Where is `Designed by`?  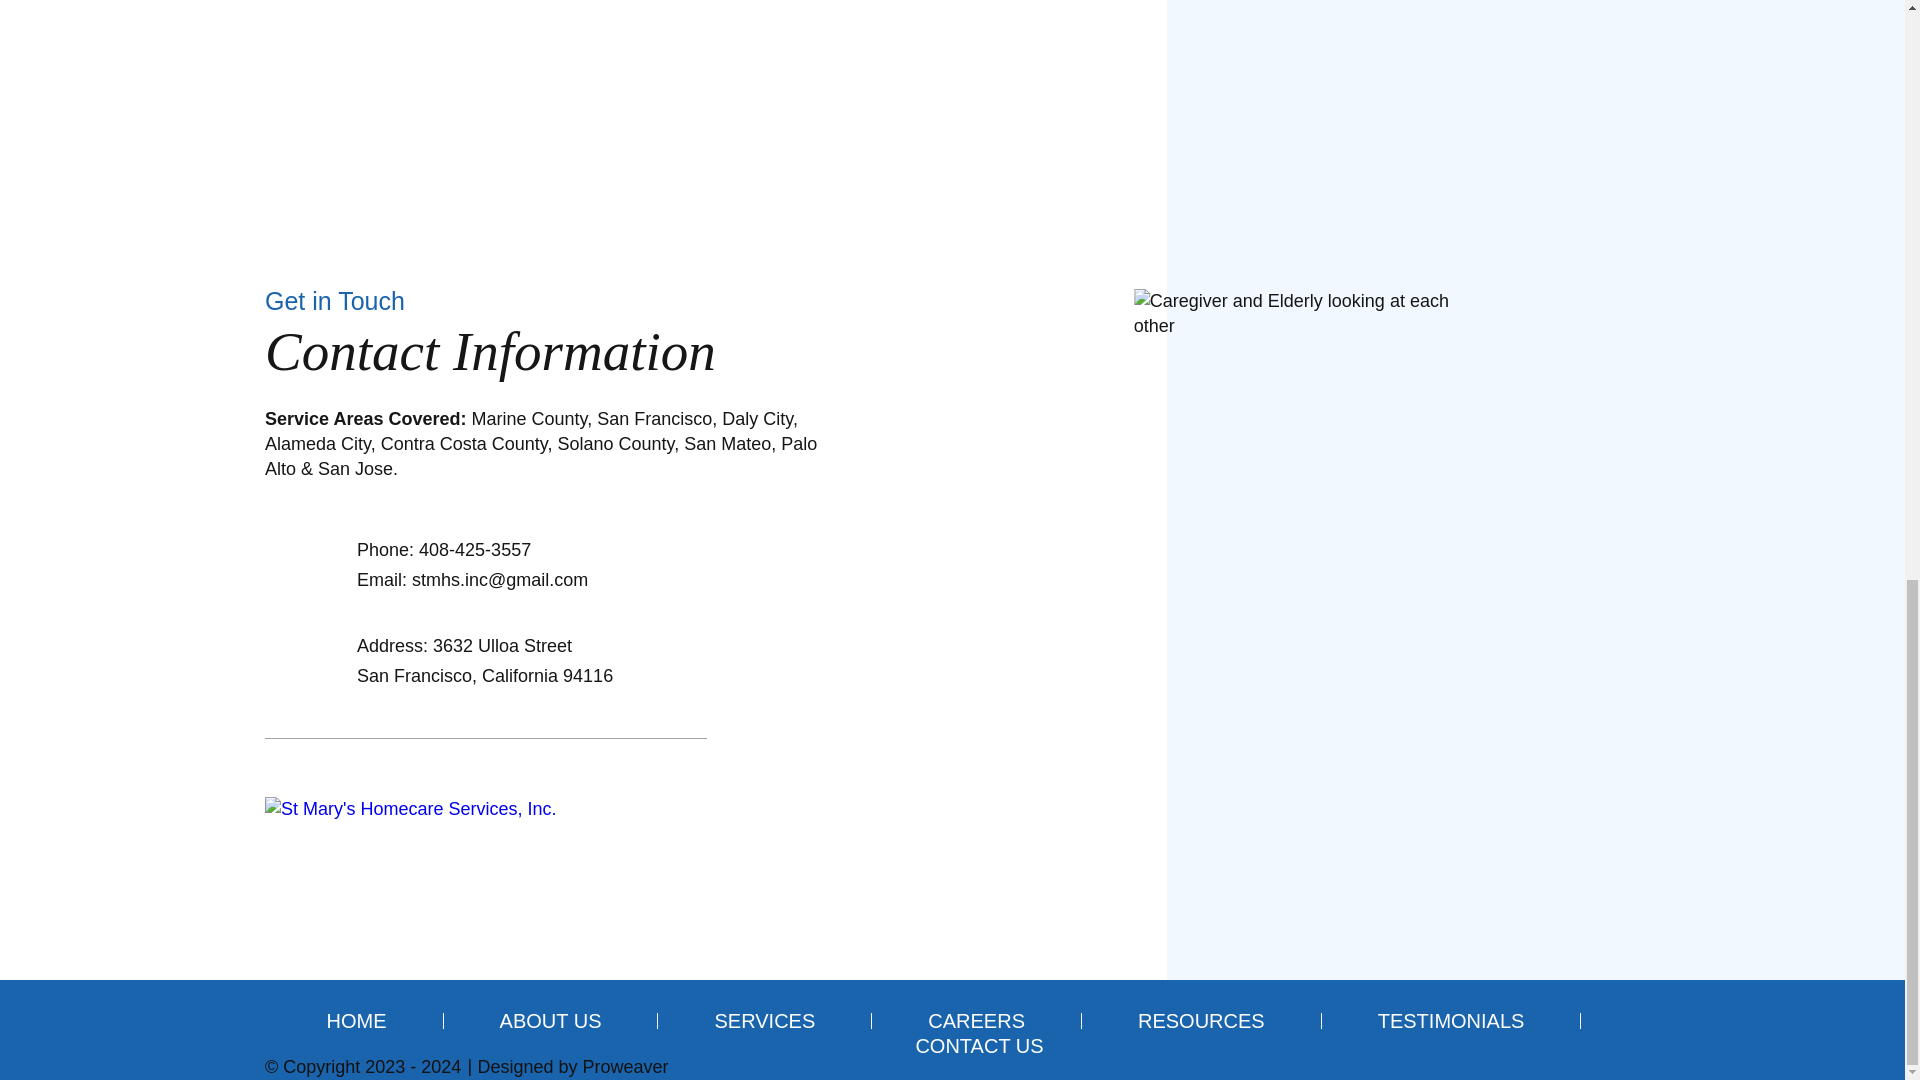 Designed by is located at coordinates (526, 1066).